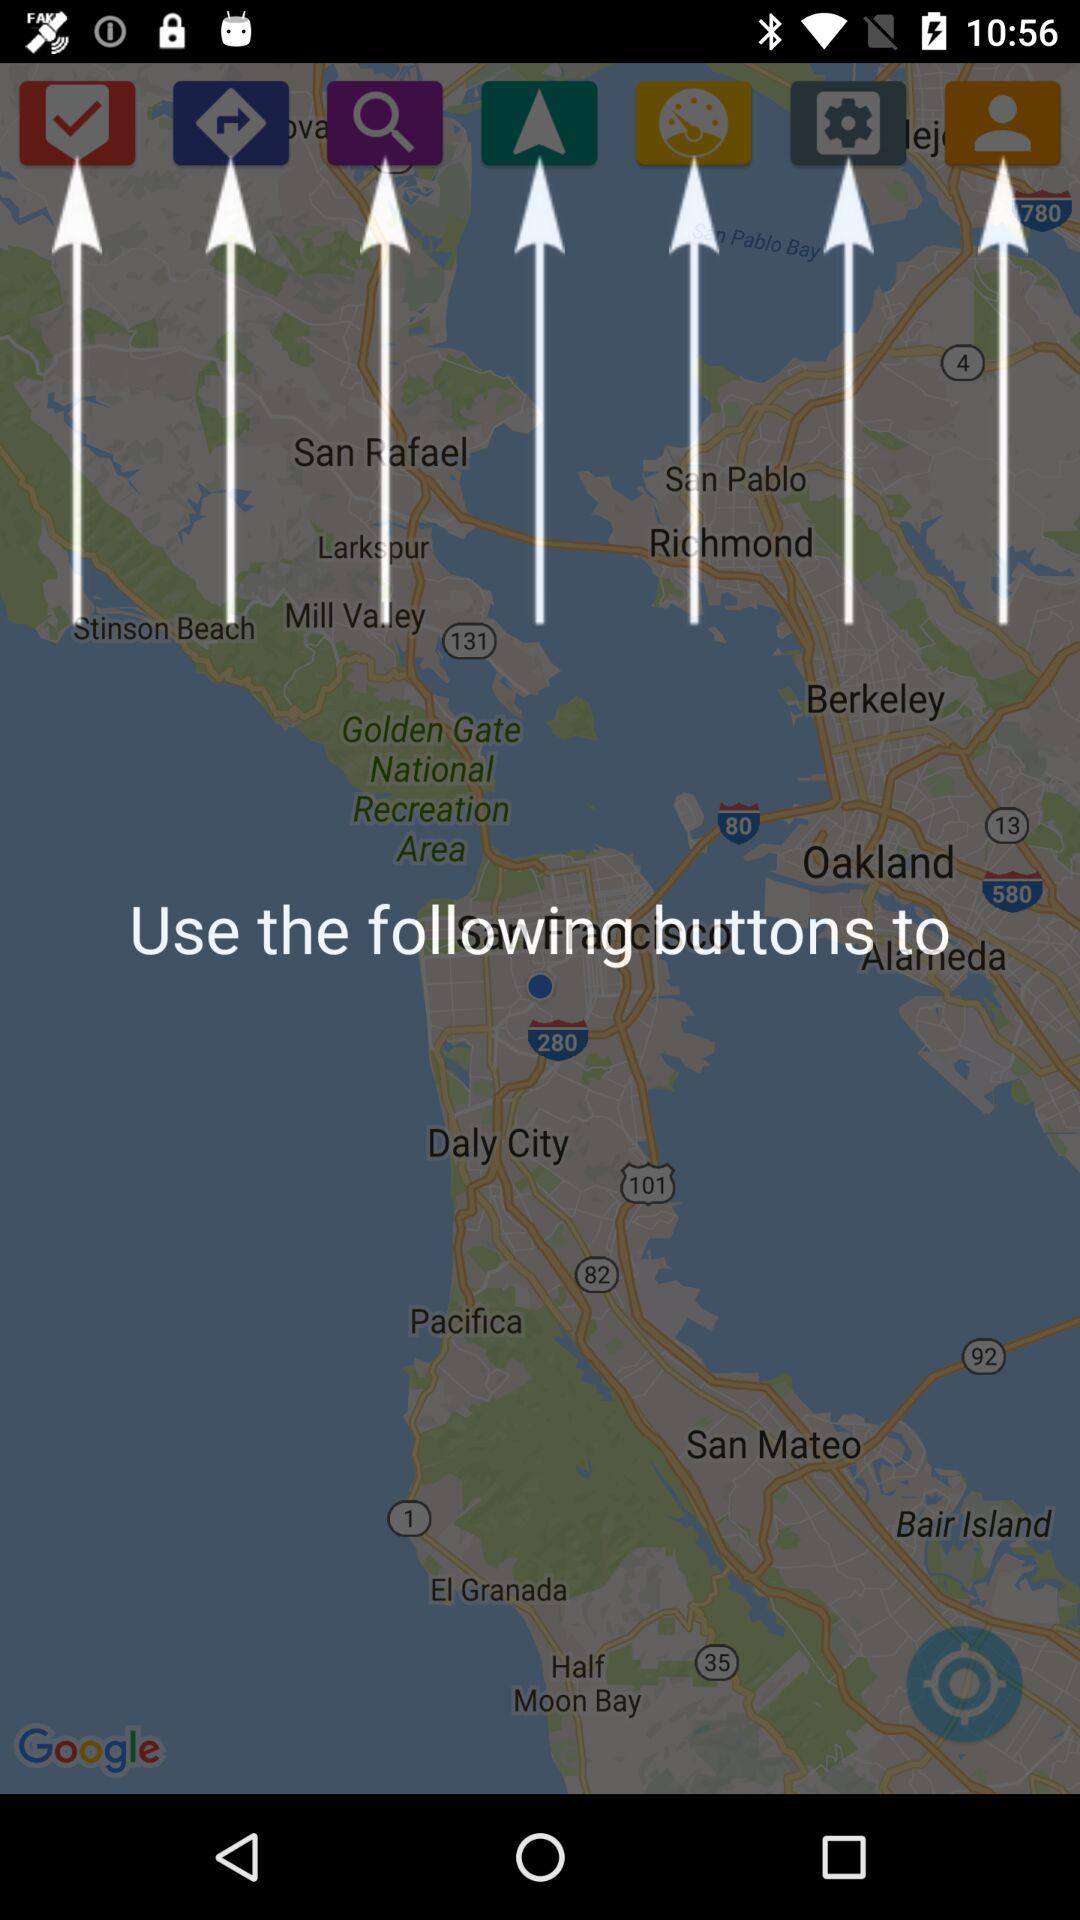 The height and width of the screenshot is (1920, 1080). What do you see at coordinates (964, 1694) in the screenshot?
I see `choose item below use the following item` at bounding box center [964, 1694].